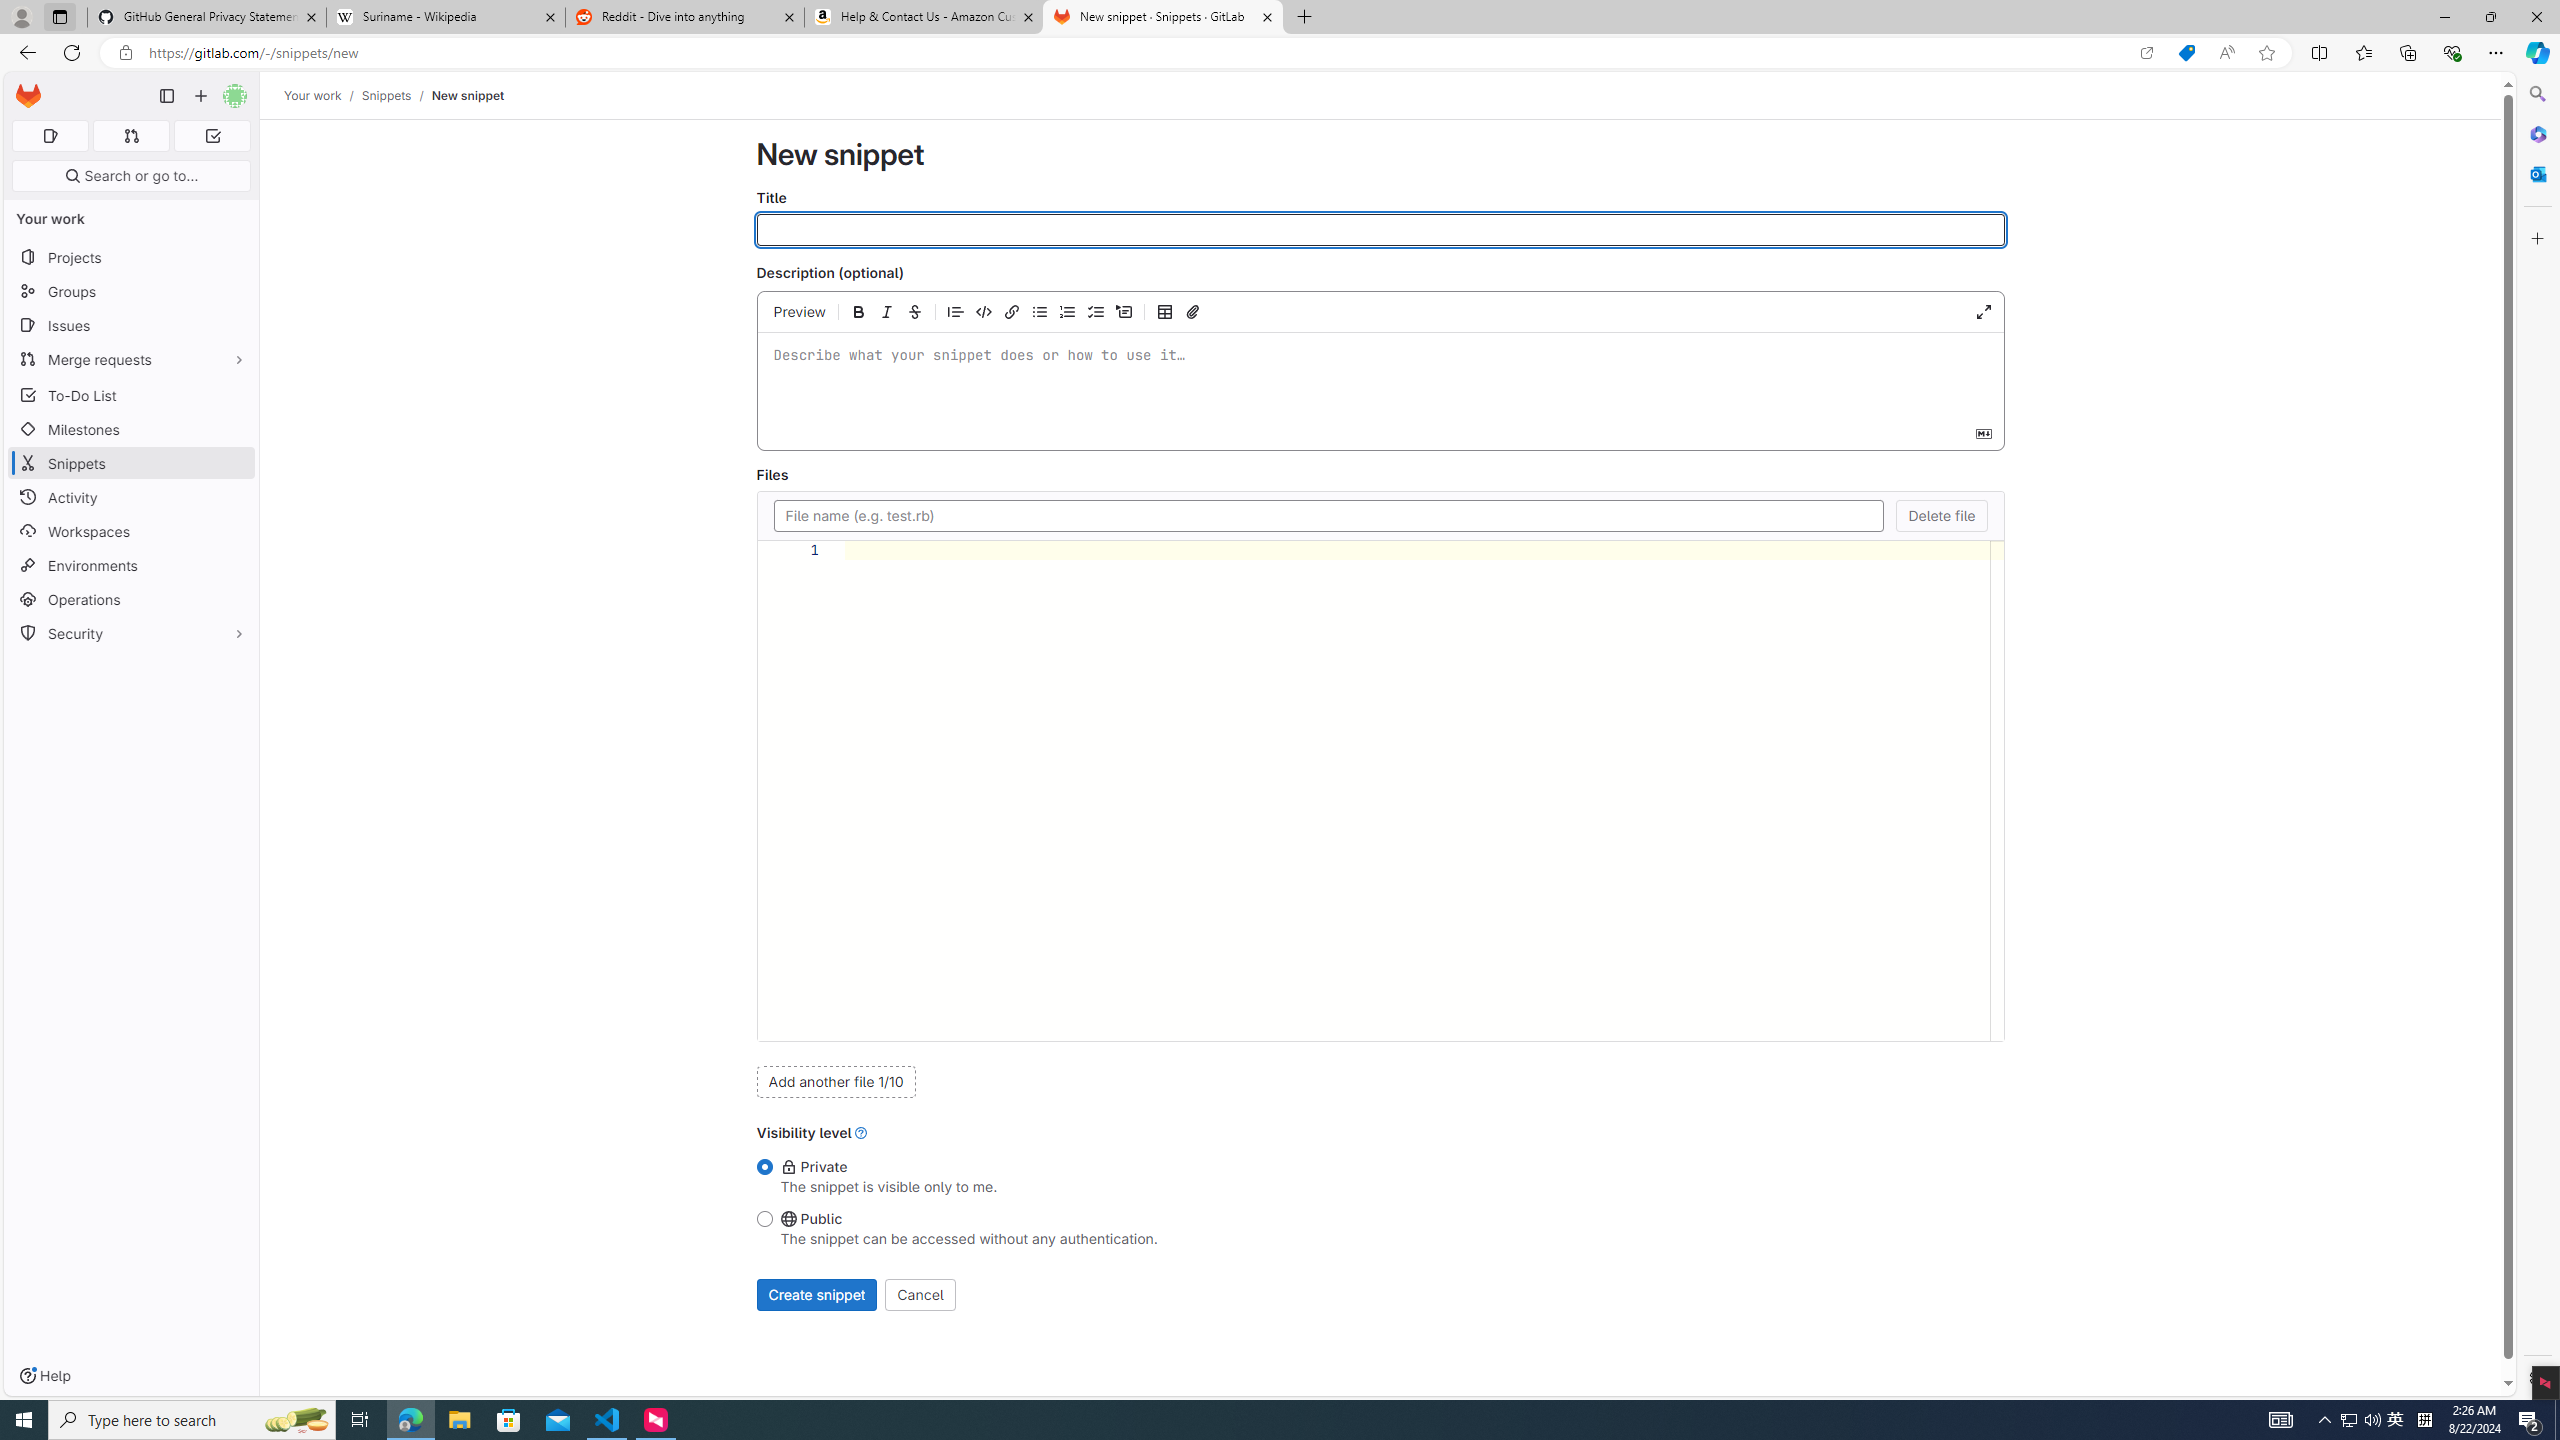 The height and width of the screenshot is (1440, 2560). What do you see at coordinates (396, 95) in the screenshot?
I see `Snippets/` at bounding box center [396, 95].